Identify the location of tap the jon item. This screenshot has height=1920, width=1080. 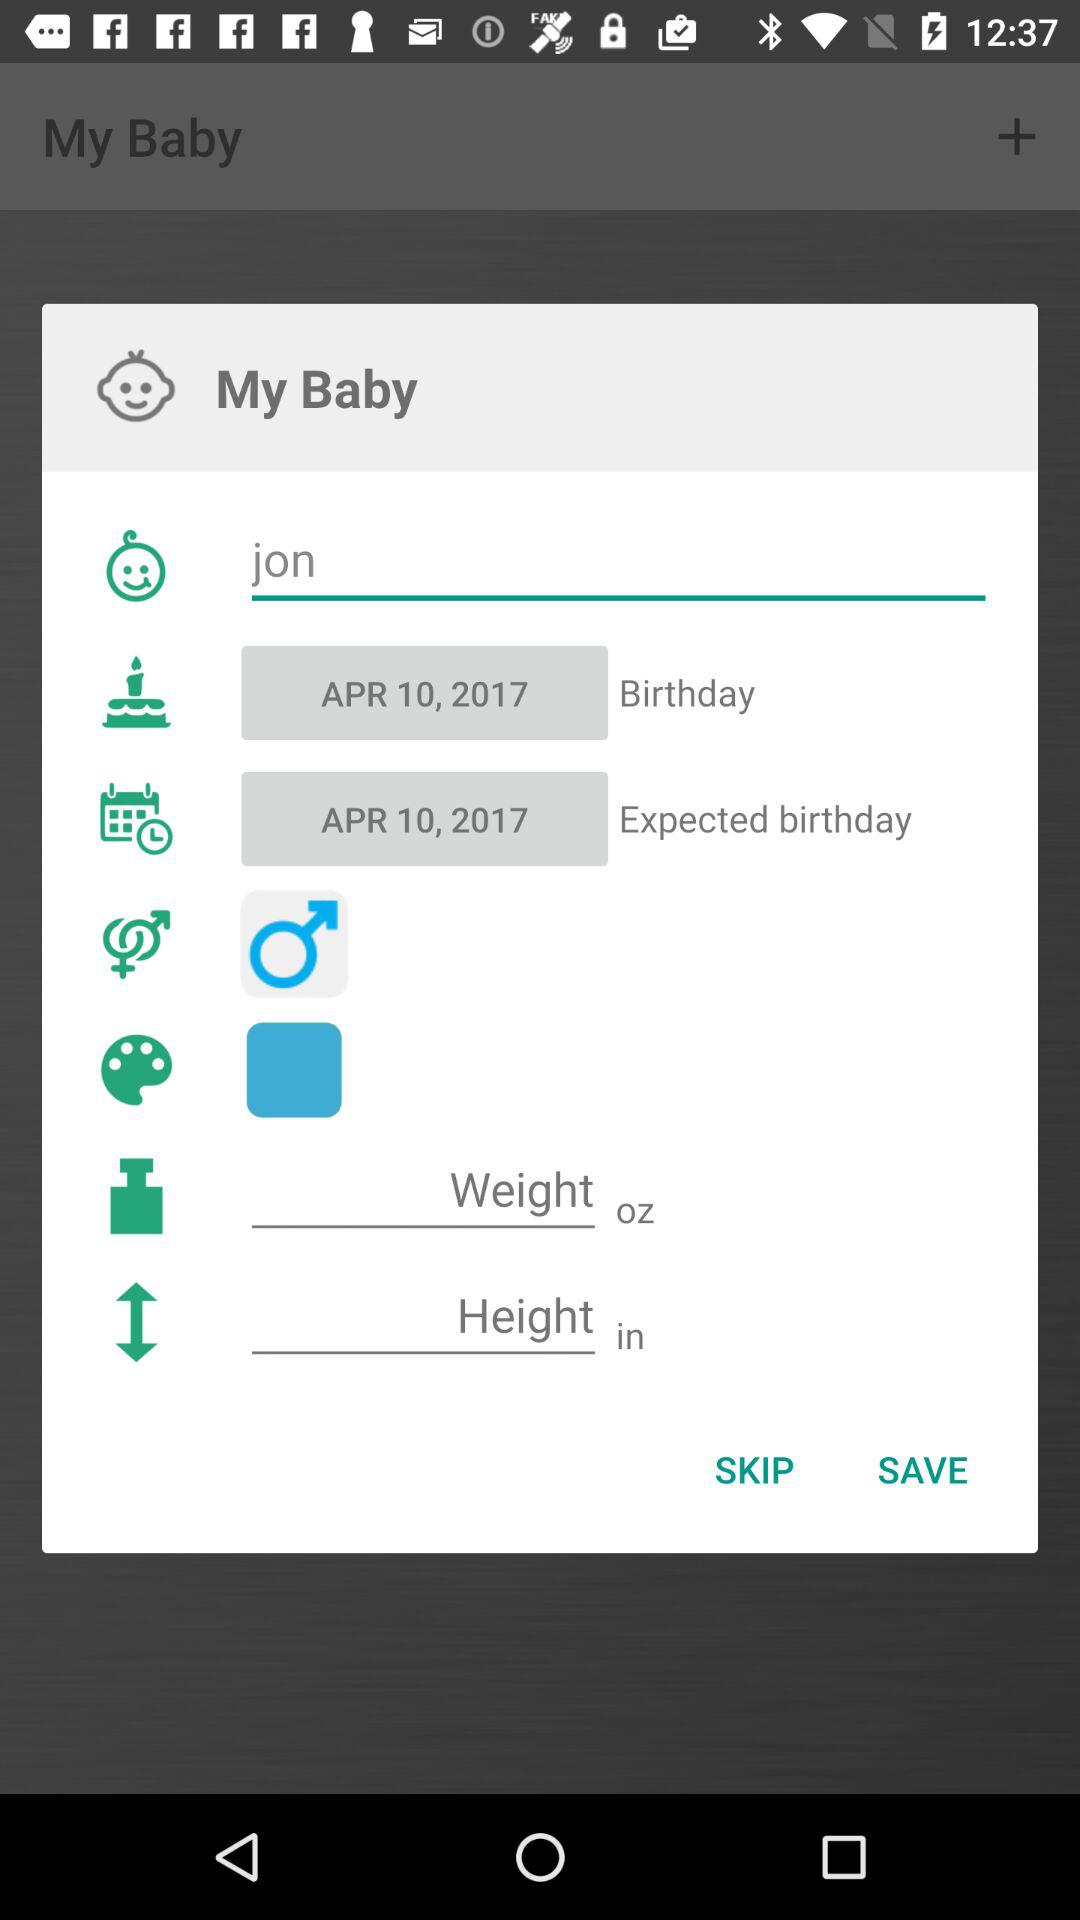
(618, 560).